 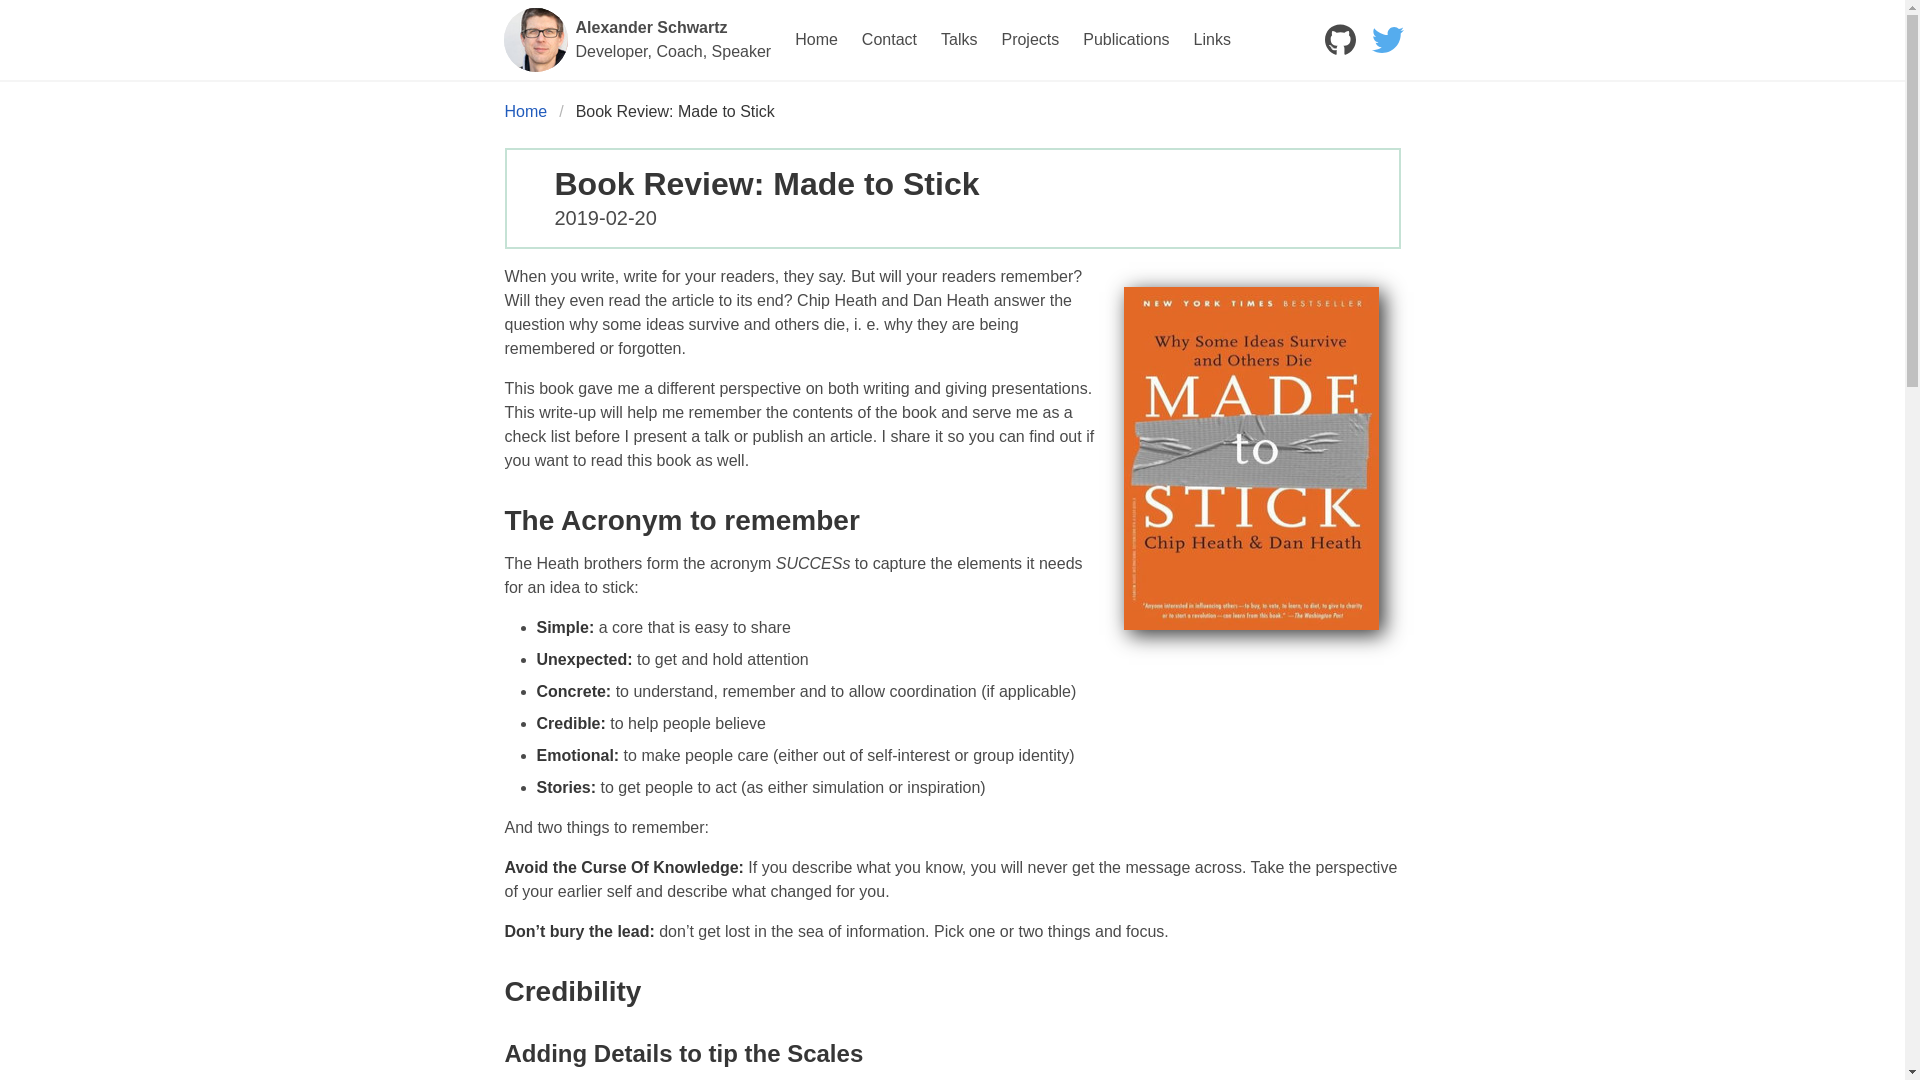 What do you see at coordinates (958, 40) in the screenshot?
I see `Talks` at bounding box center [958, 40].